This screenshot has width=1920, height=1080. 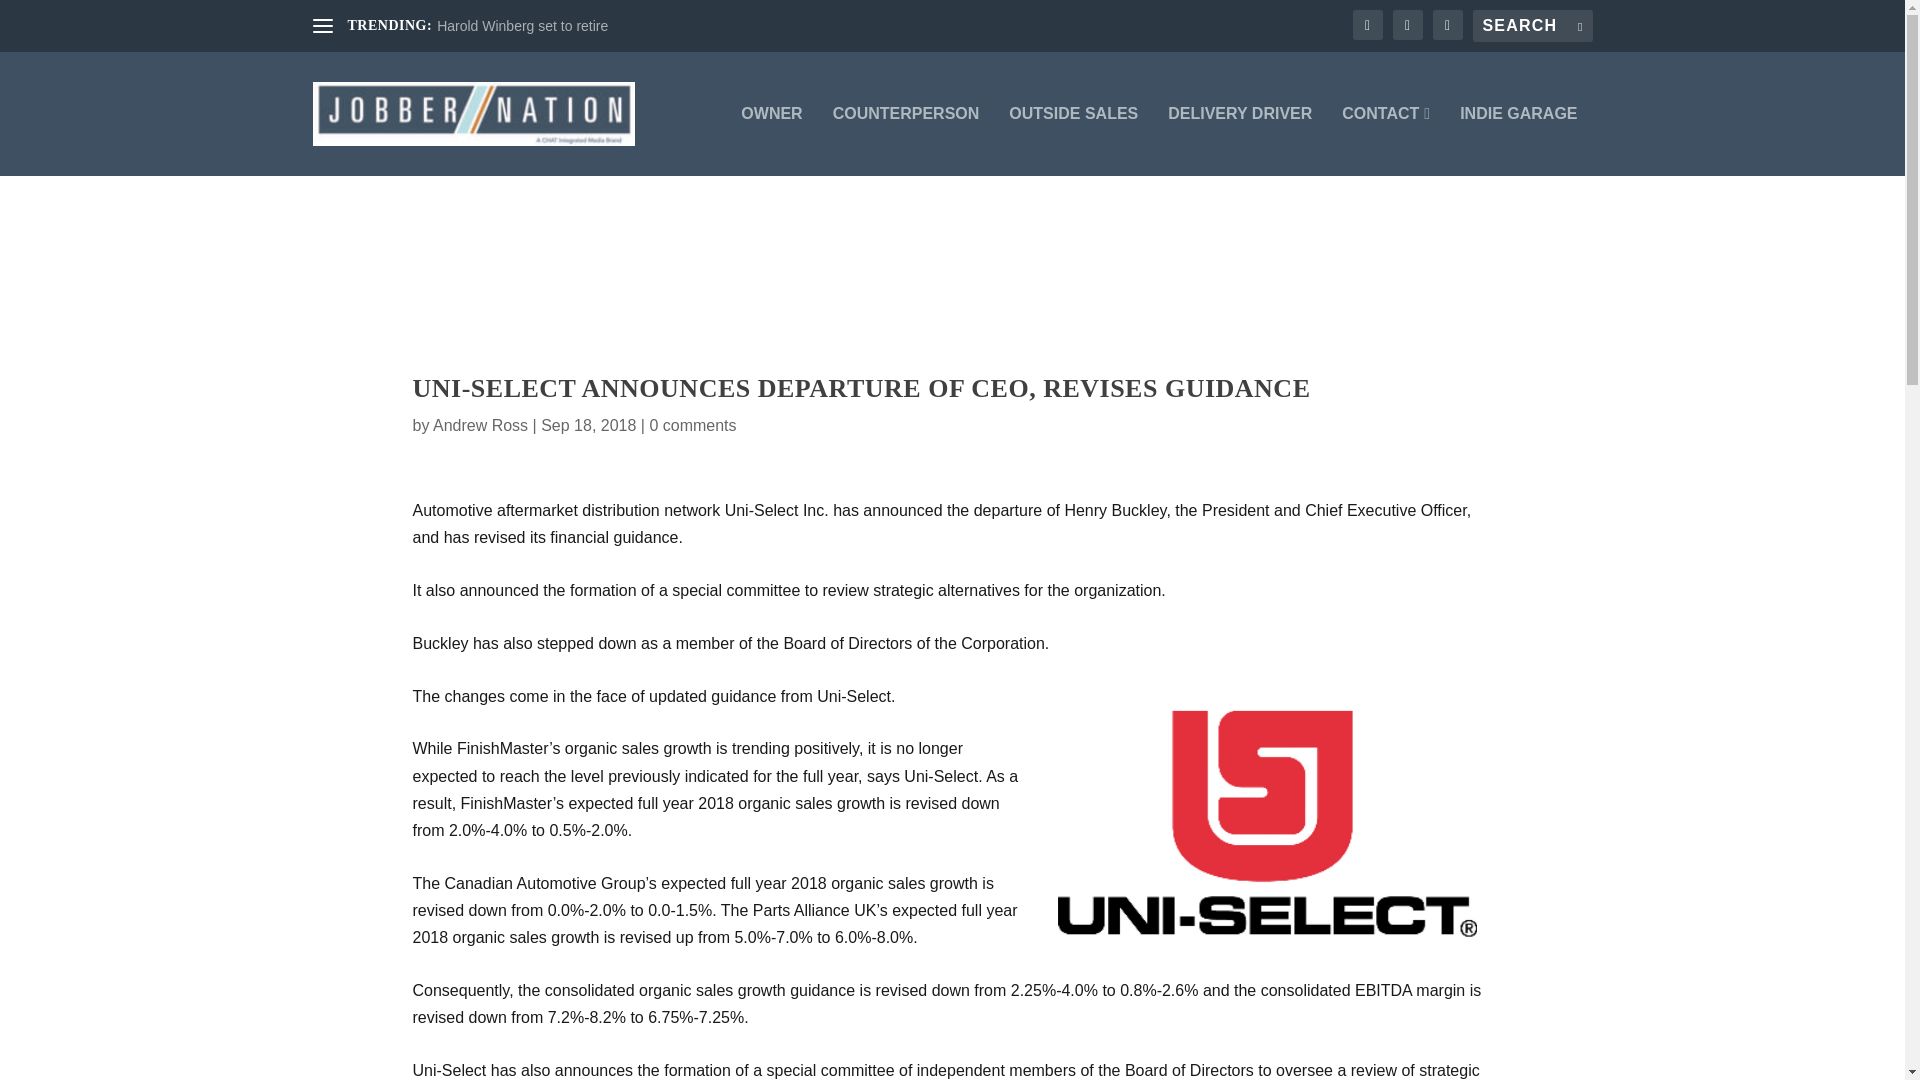 I want to click on Posts by Andrew Ross, so click(x=480, y=425).